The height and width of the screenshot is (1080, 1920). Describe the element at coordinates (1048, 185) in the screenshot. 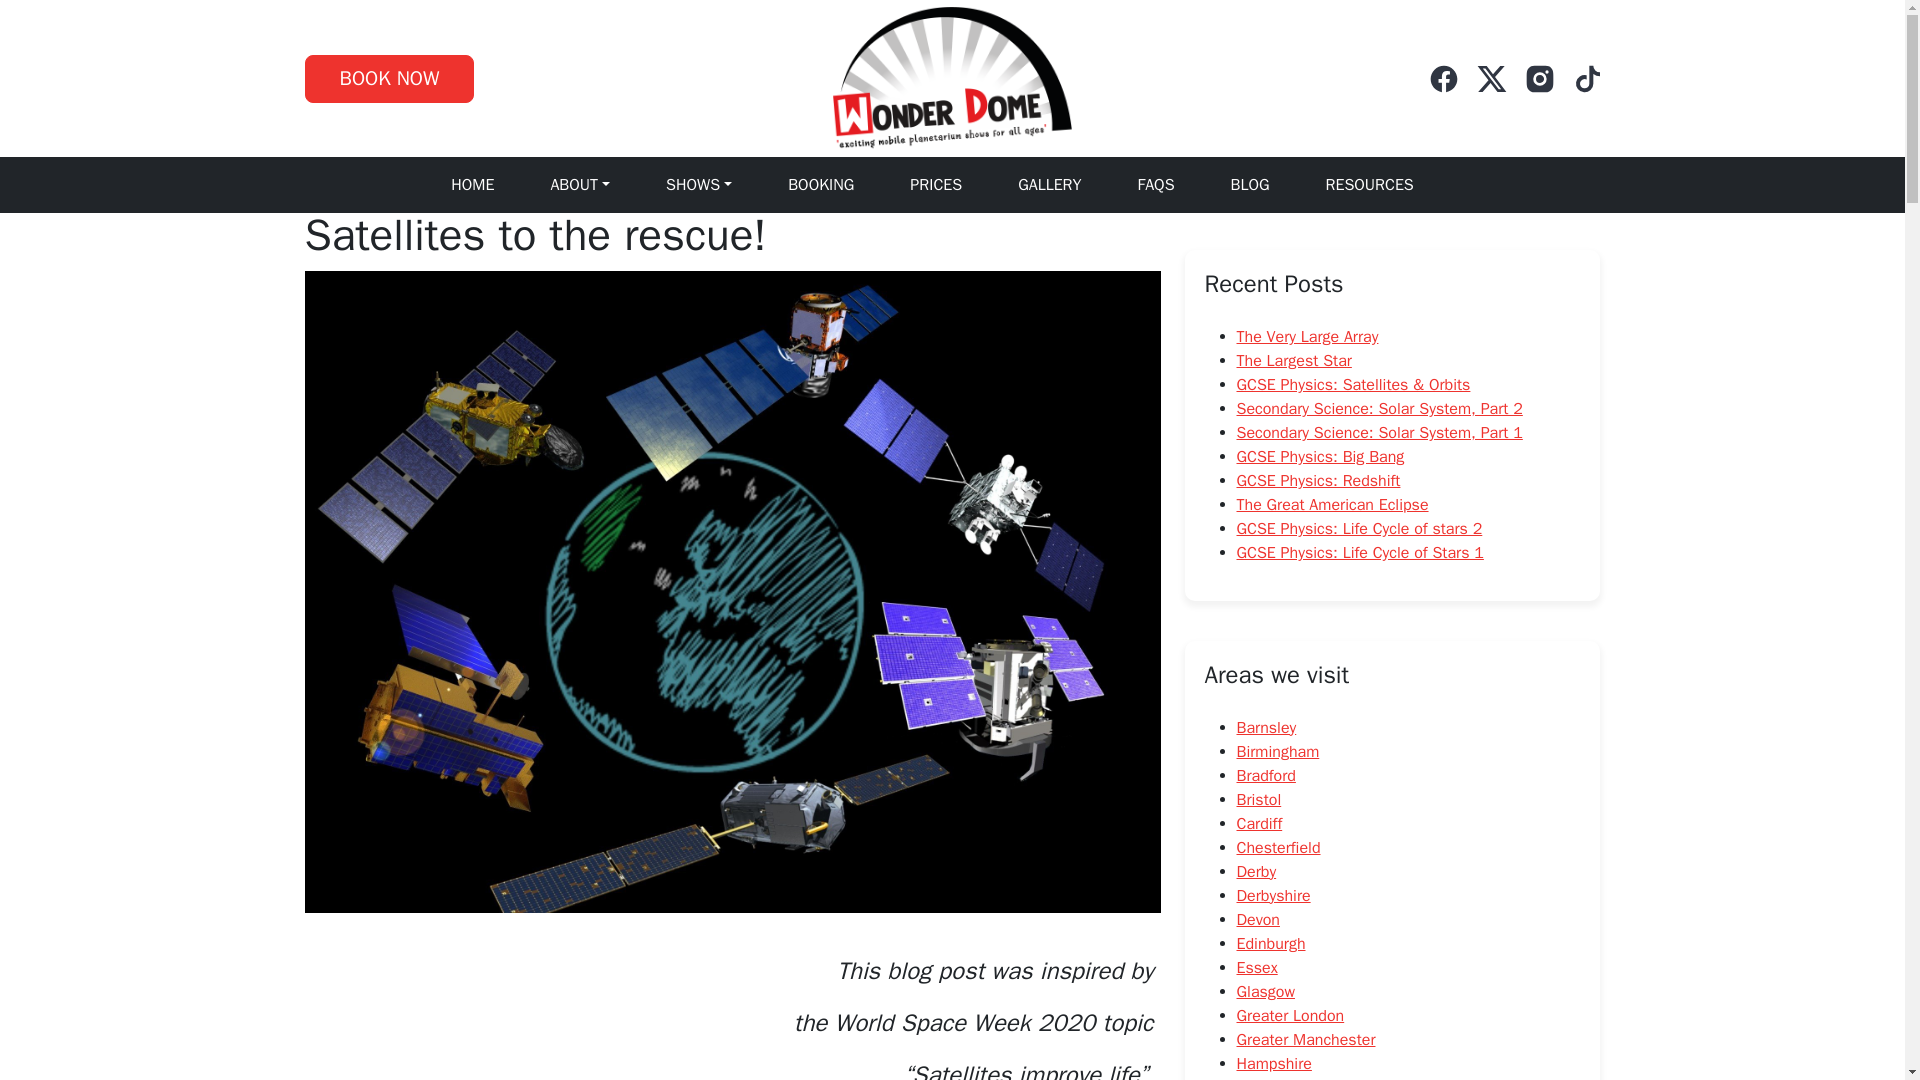

I see `GALLERY` at that location.